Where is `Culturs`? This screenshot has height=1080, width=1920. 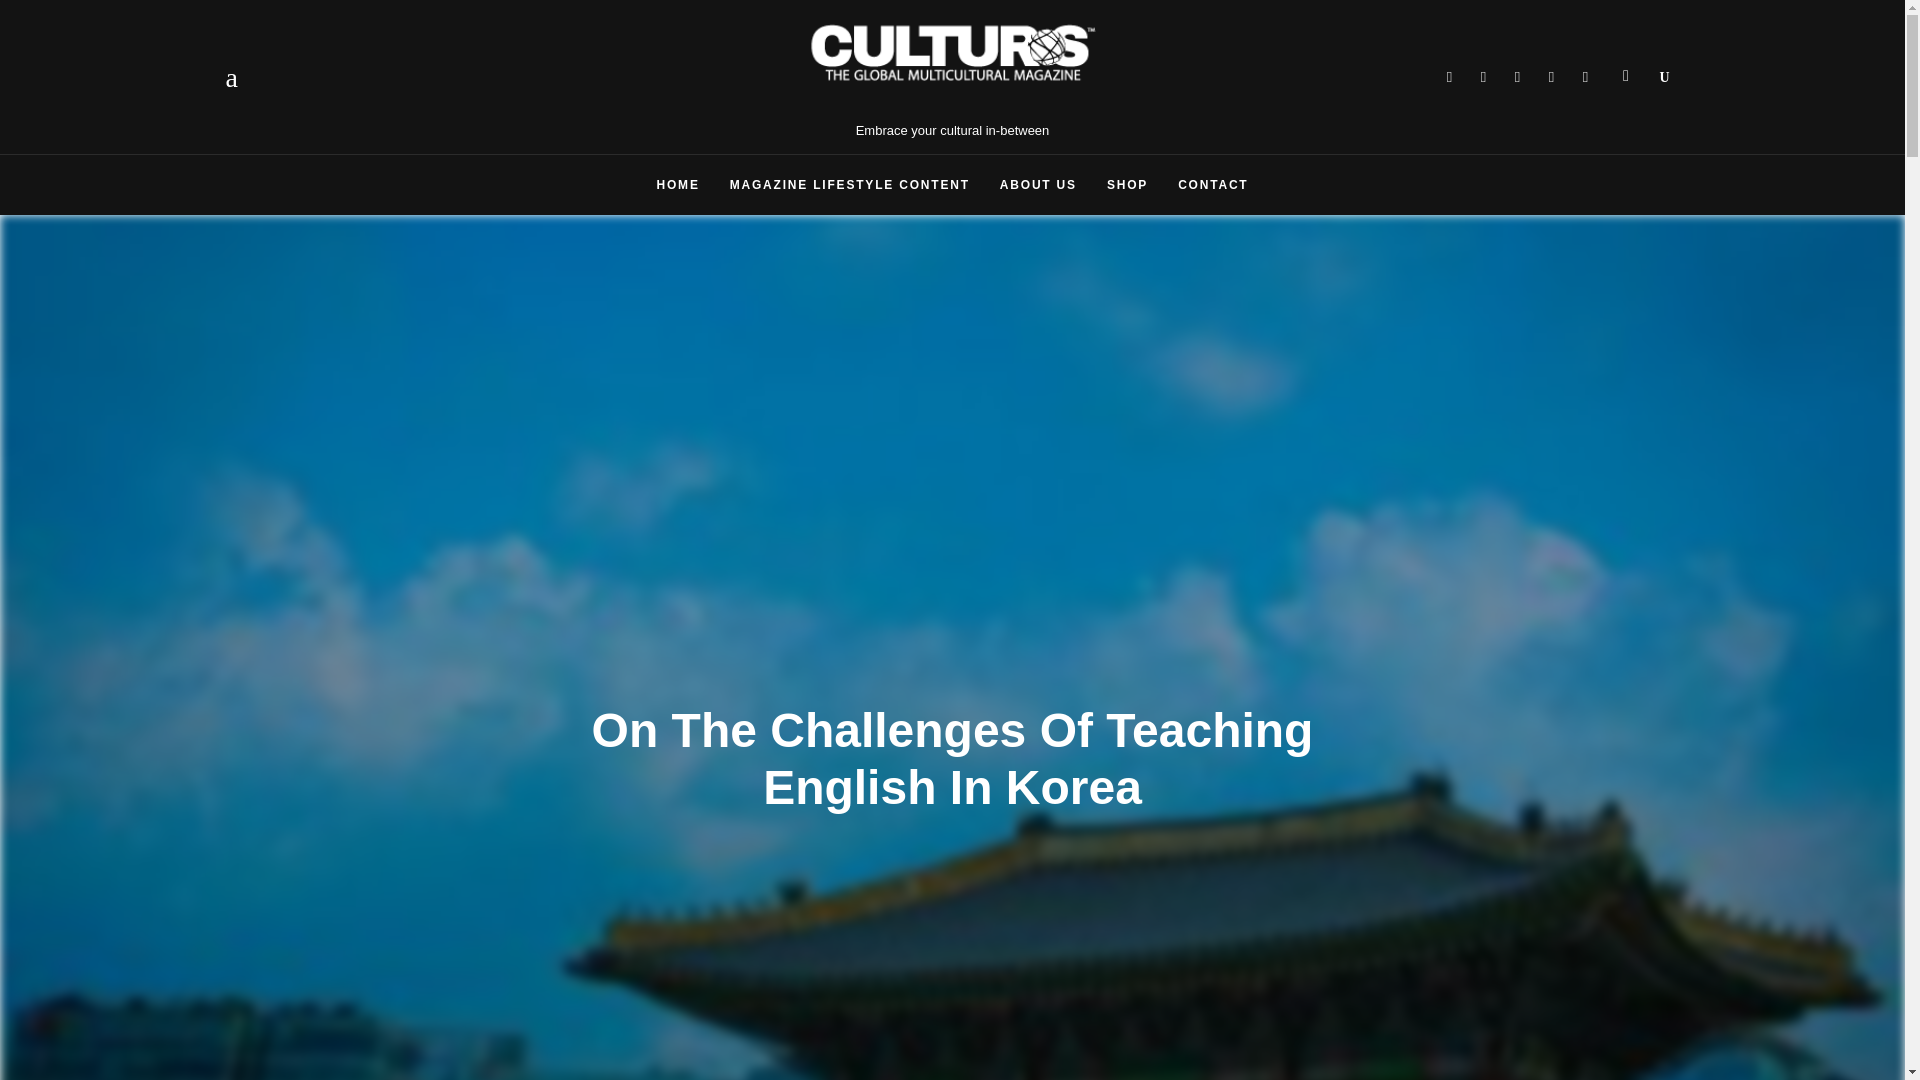
Culturs is located at coordinates (1518, 76).